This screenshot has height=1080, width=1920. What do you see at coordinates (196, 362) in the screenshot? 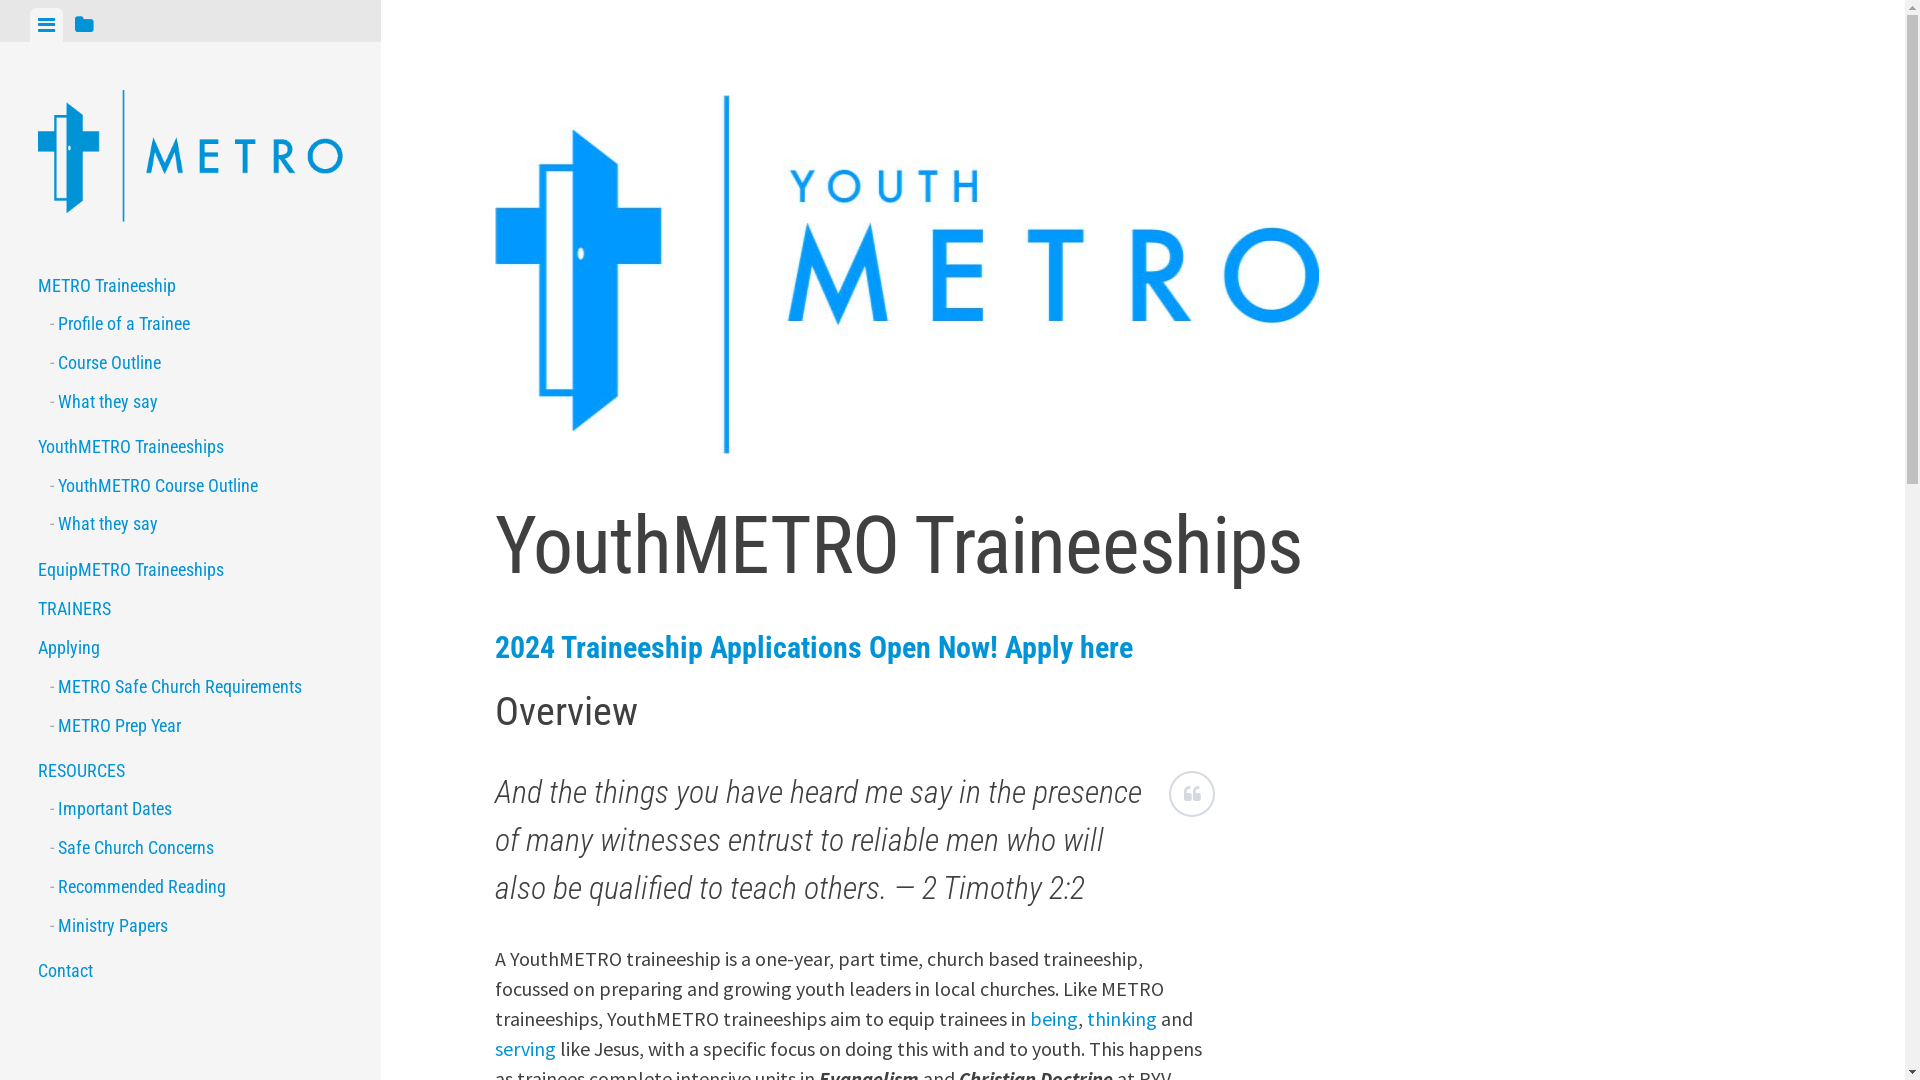
I see `Course Outline` at bounding box center [196, 362].